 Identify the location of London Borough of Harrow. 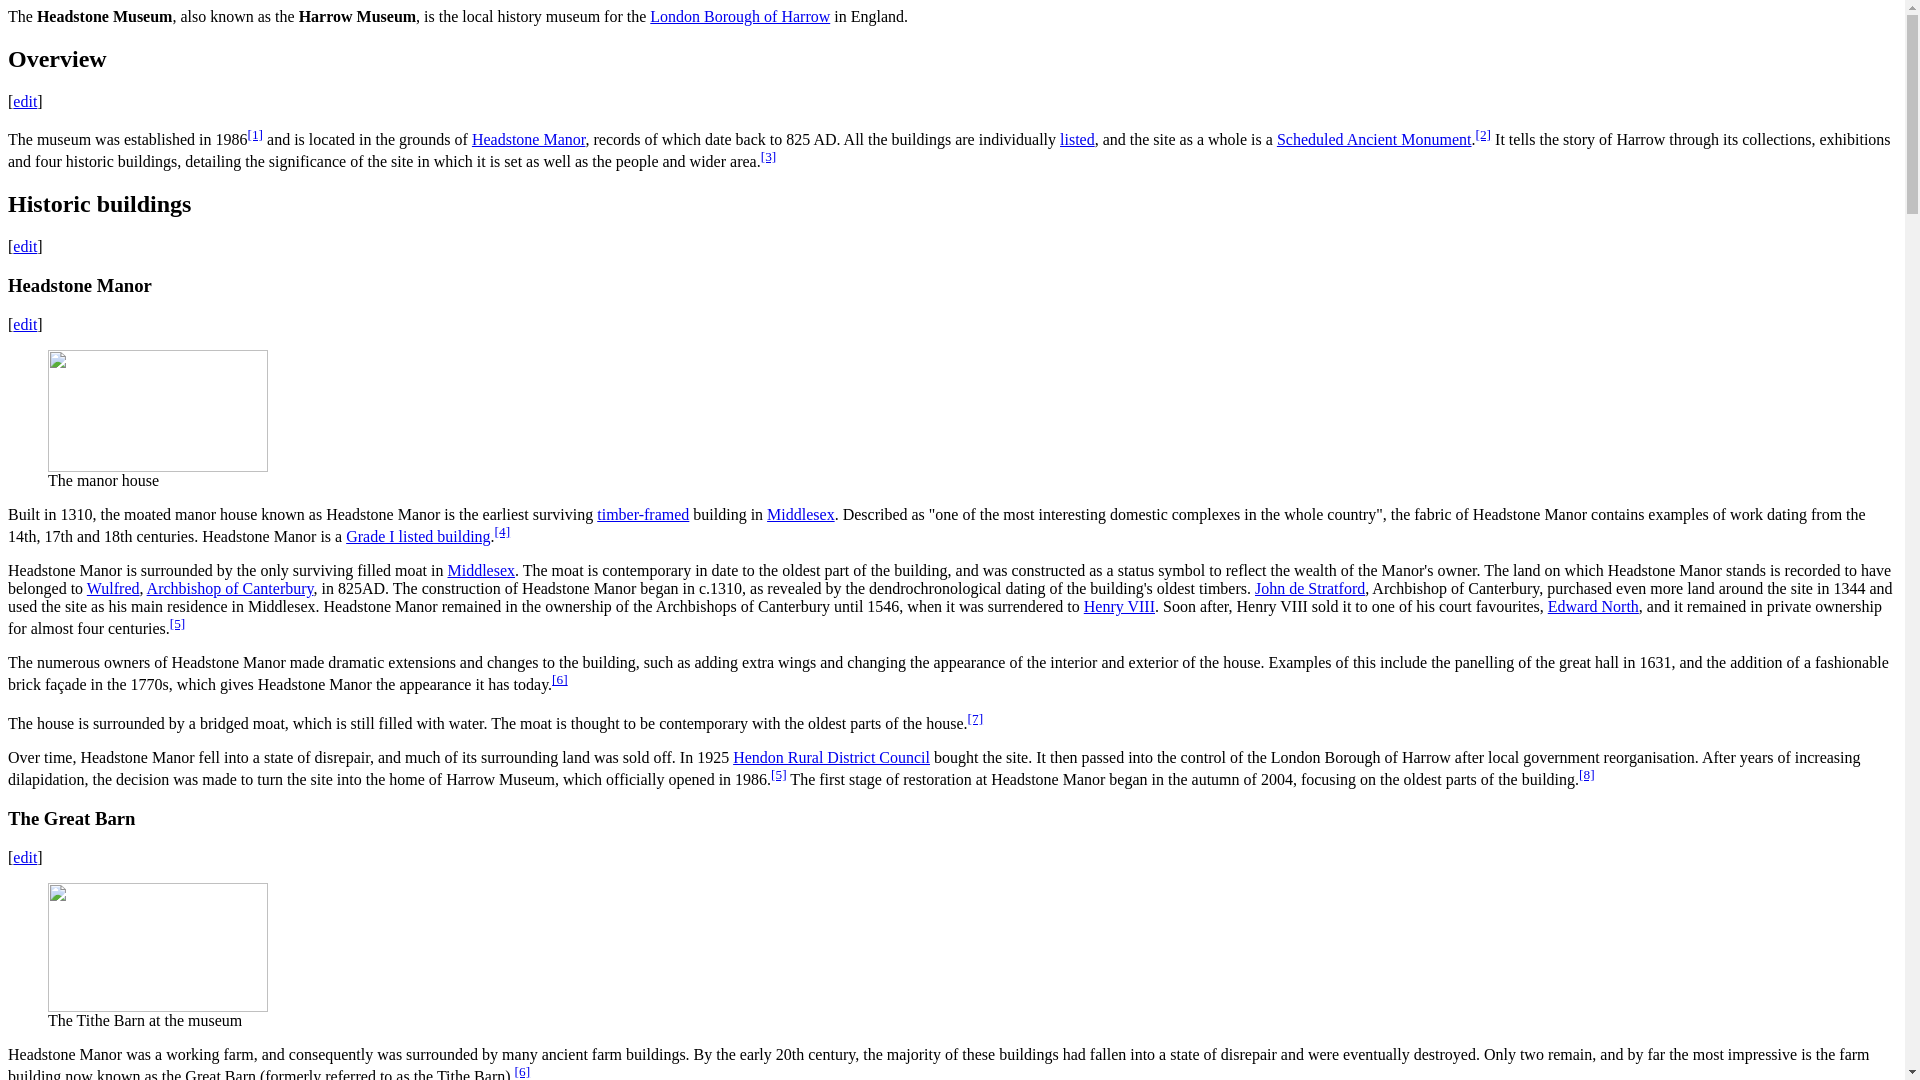
(740, 16).